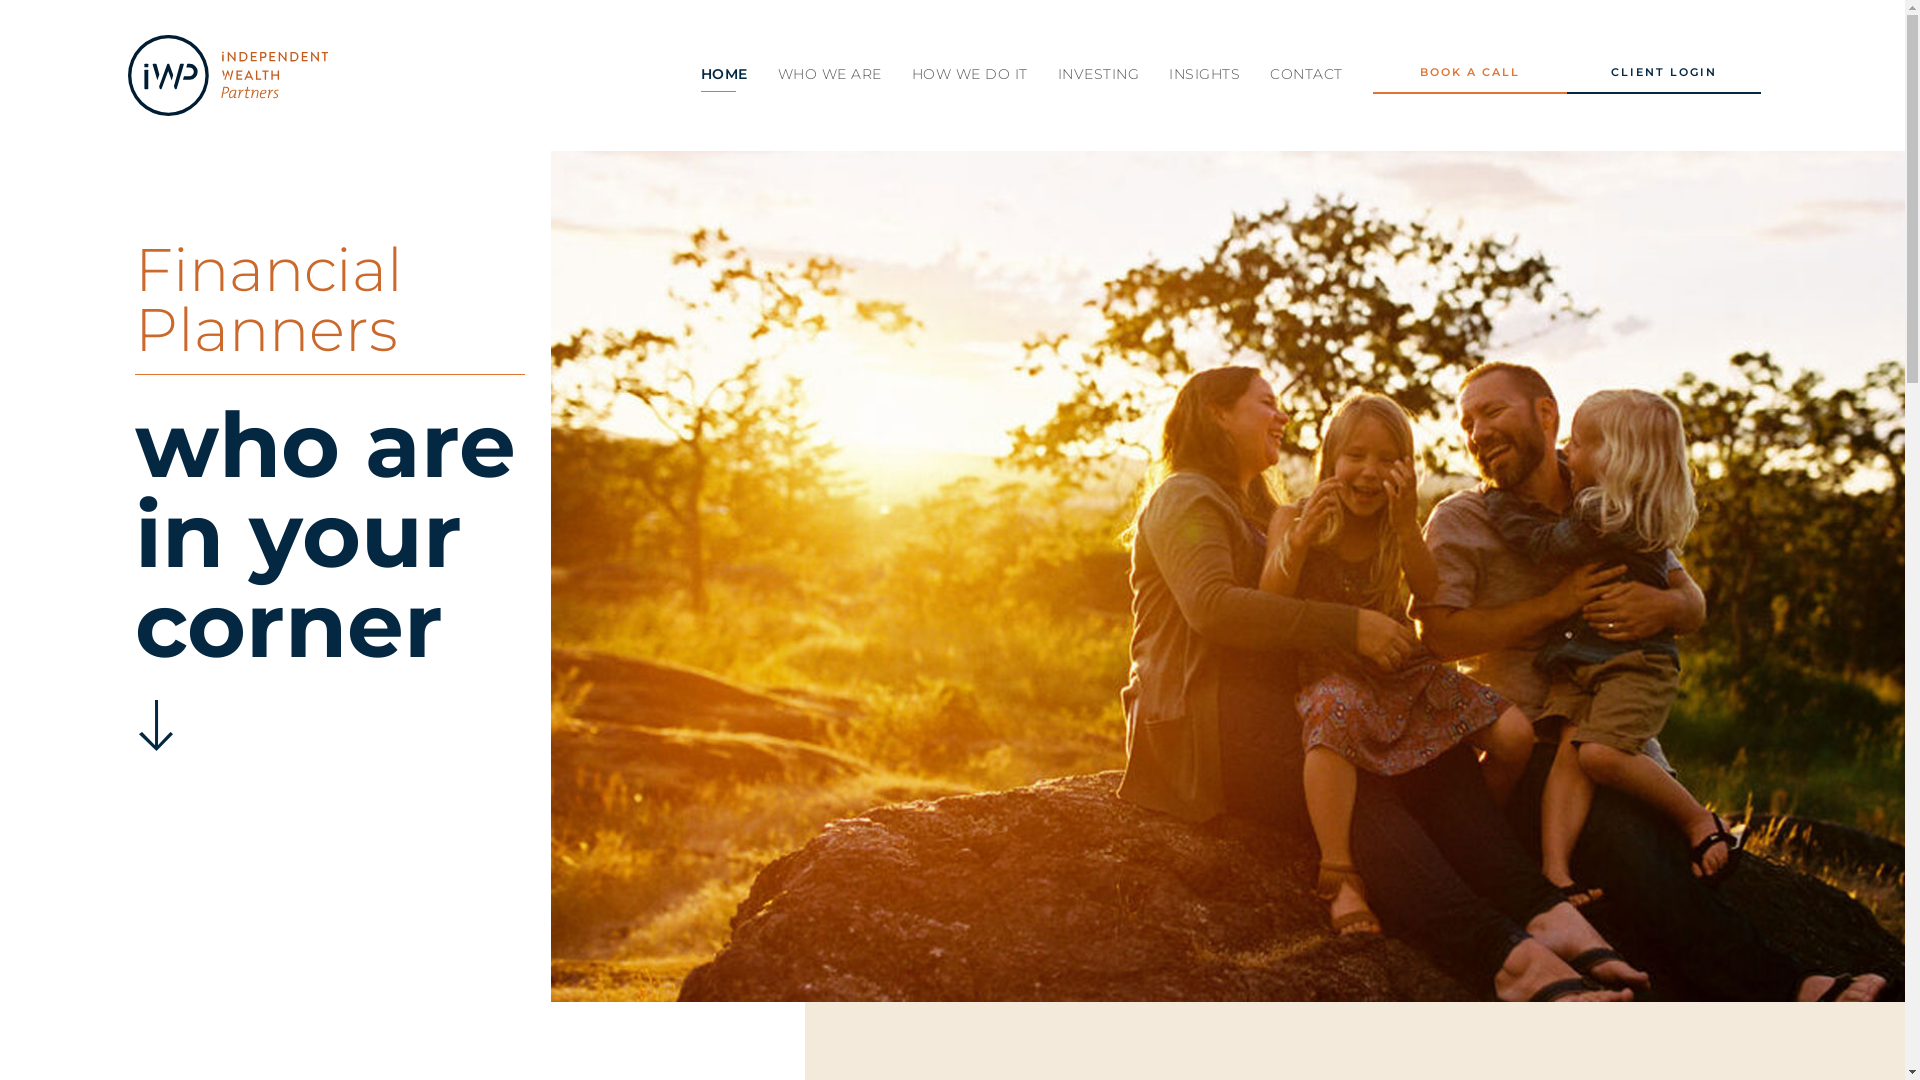 This screenshot has width=1920, height=1080. Describe the element at coordinates (1204, 74) in the screenshot. I see `INSIGHTS` at that location.